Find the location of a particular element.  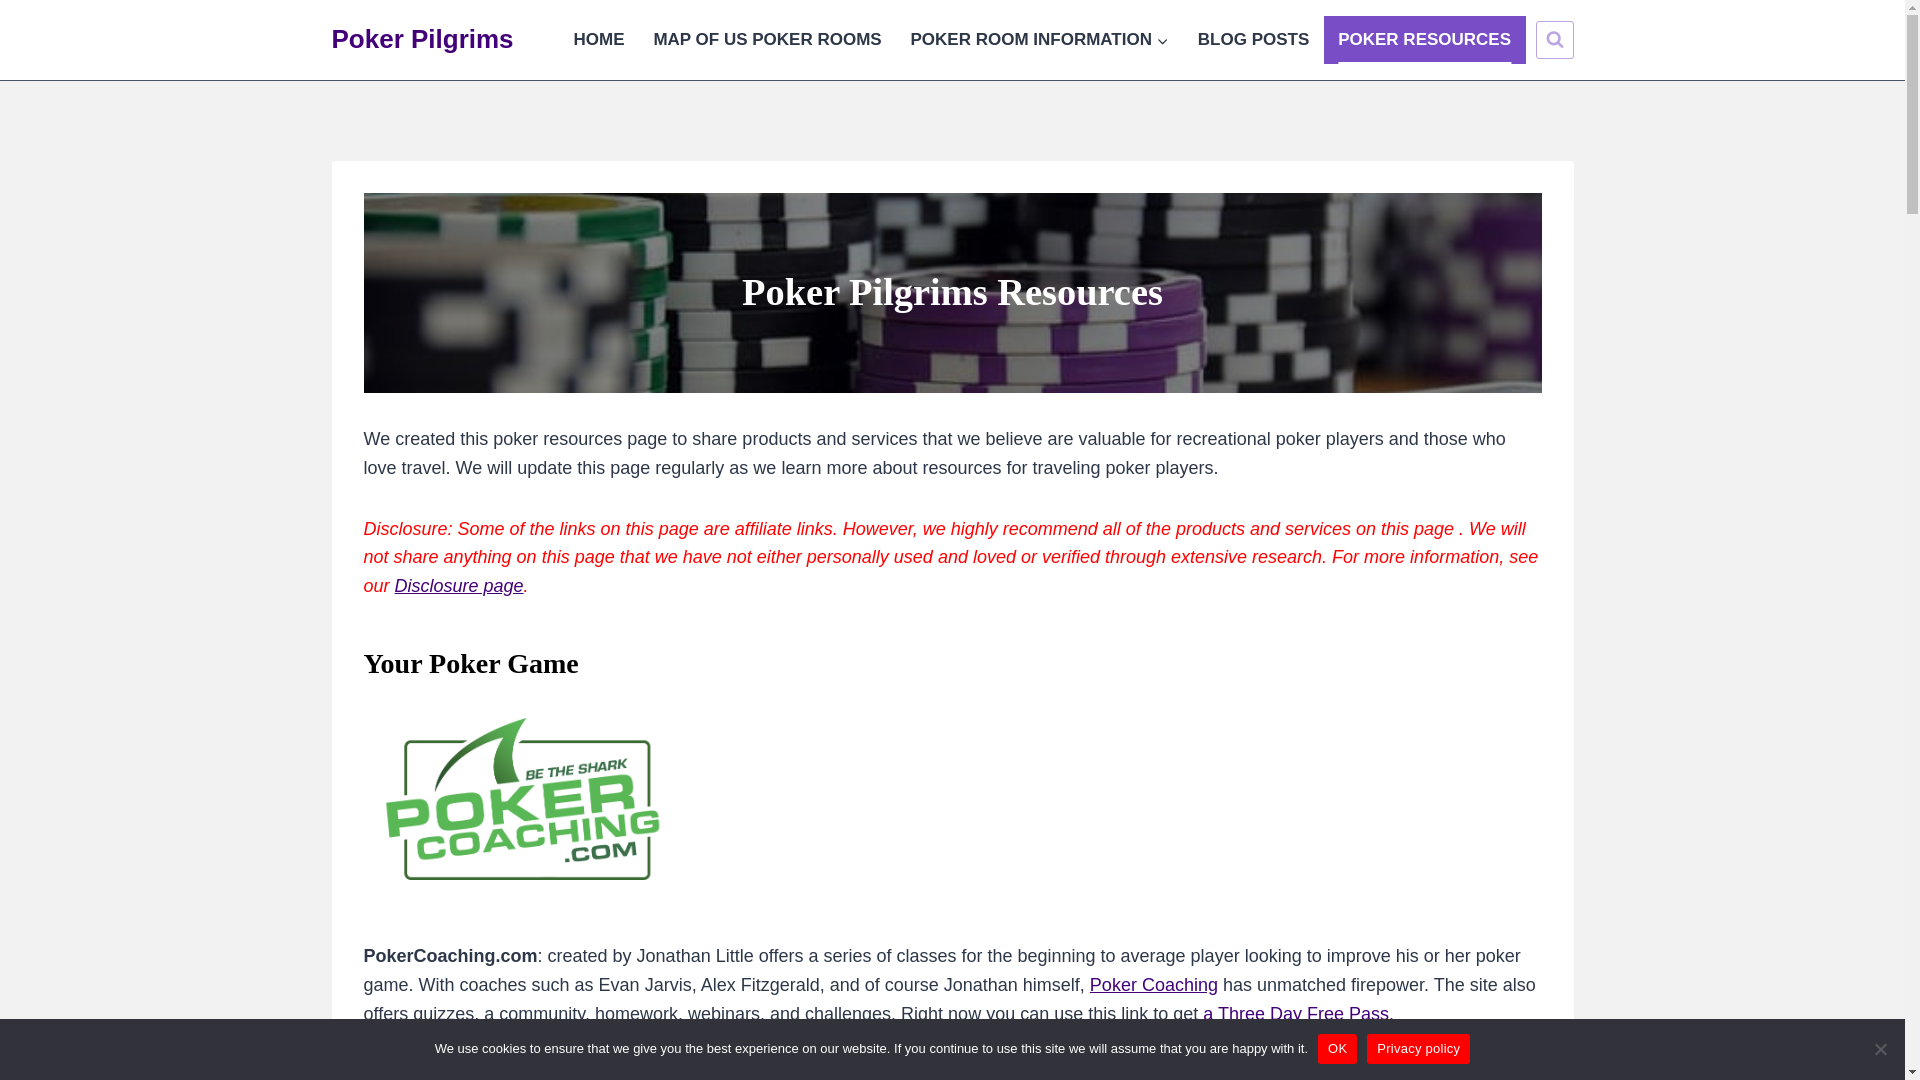

POKER ROOM INFORMATION is located at coordinates (1039, 40).